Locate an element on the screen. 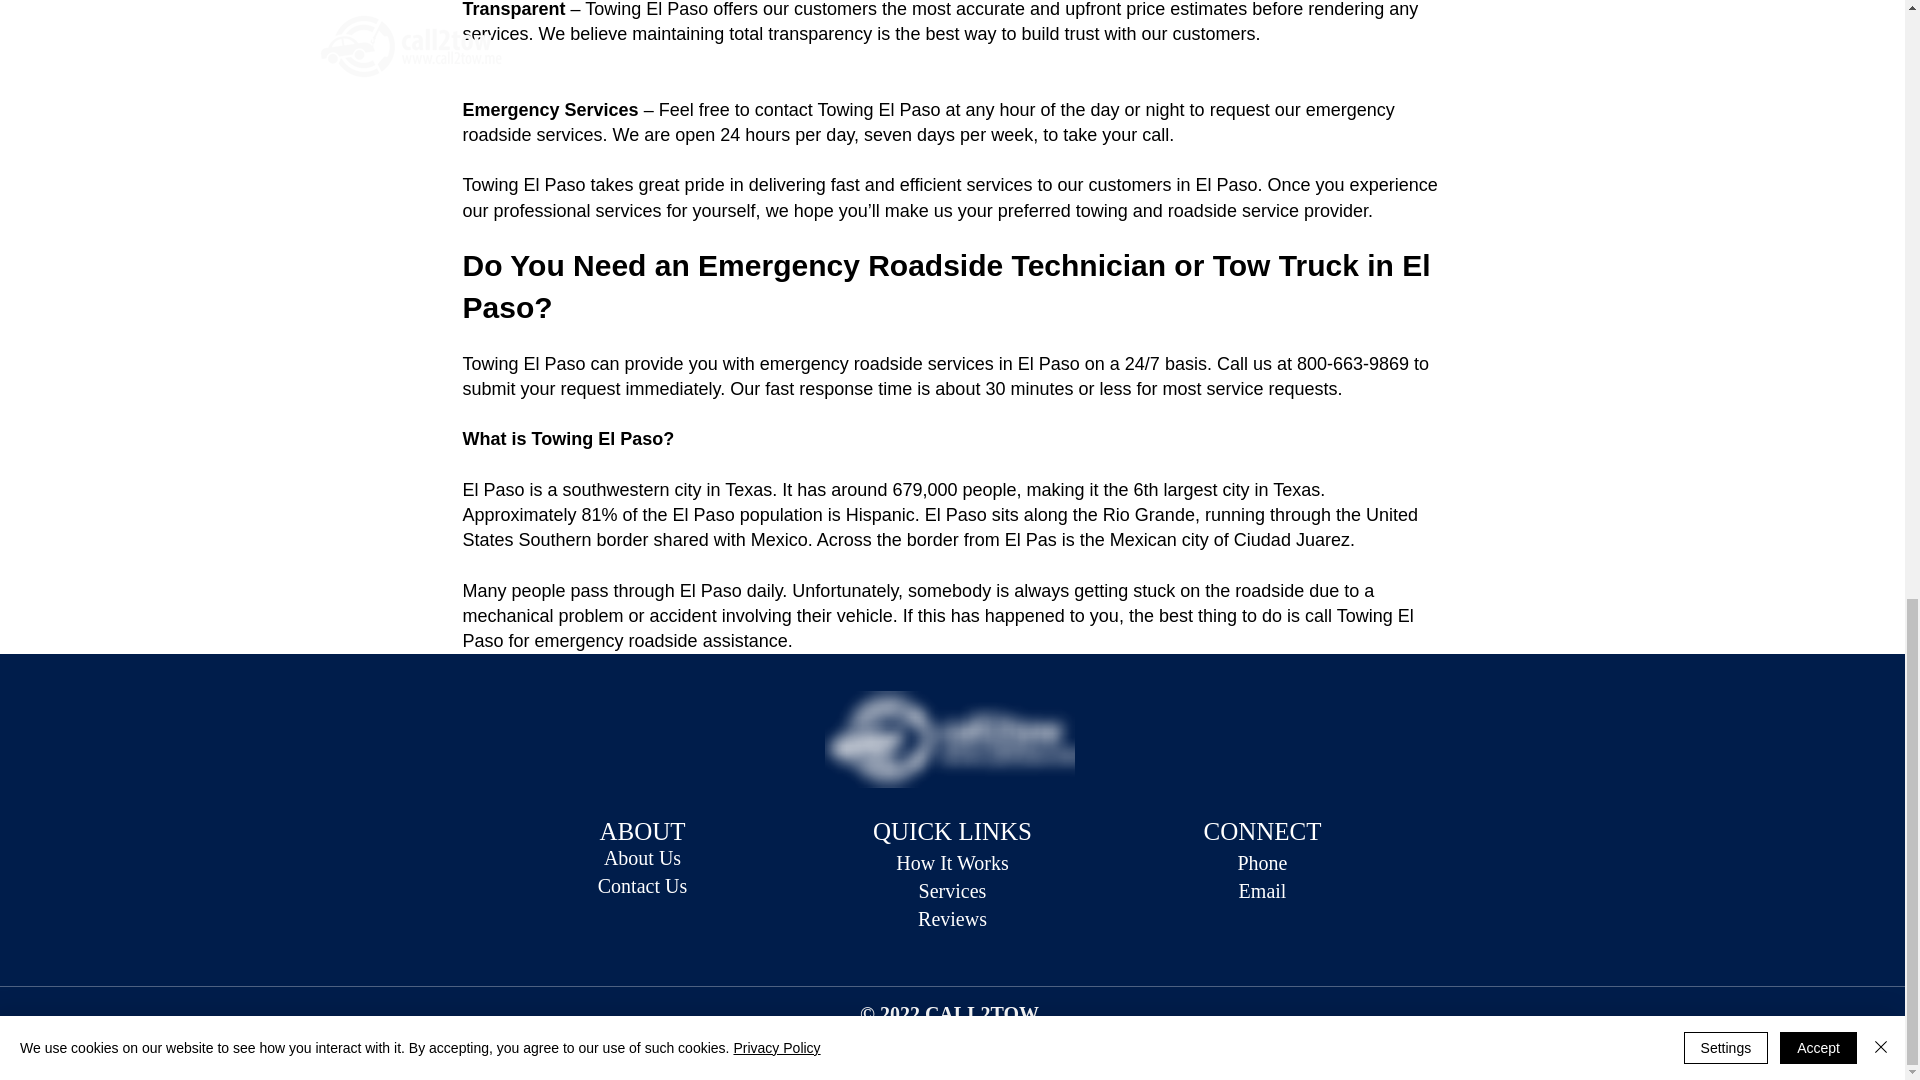 This screenshot has width=1920, height=1080. Phone is located at coordinates (1263, 862).